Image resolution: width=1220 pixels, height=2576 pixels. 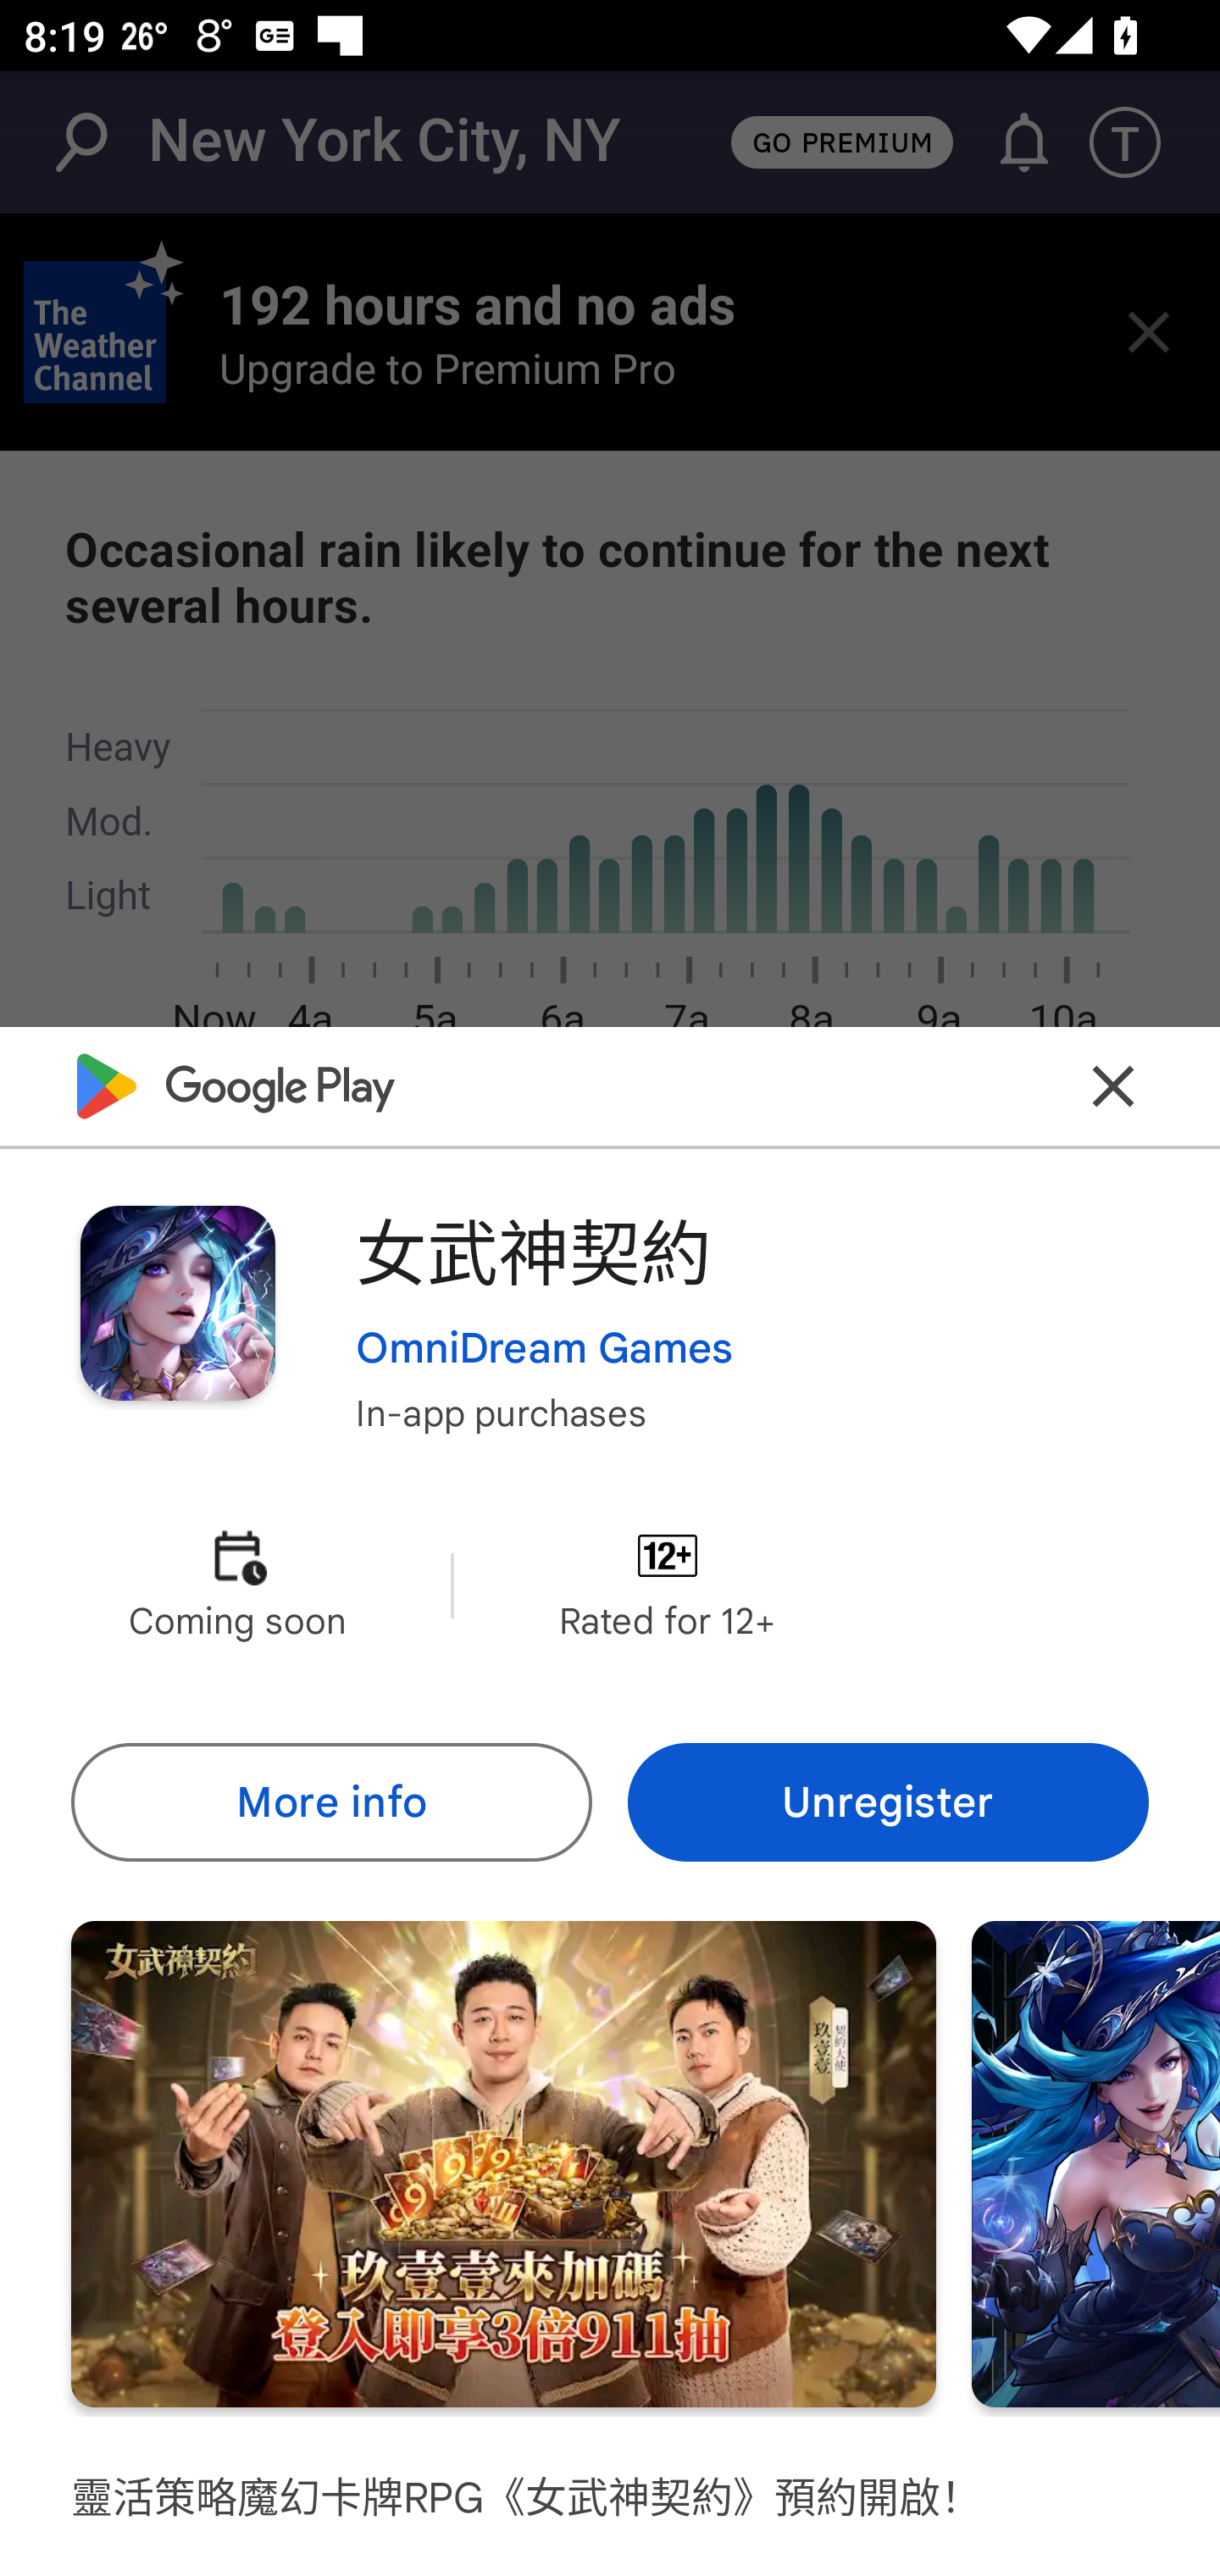 What do you see at coordinates (330, 1803) in the screenshot?
I see `More info` at bounding box center [330, 1803].